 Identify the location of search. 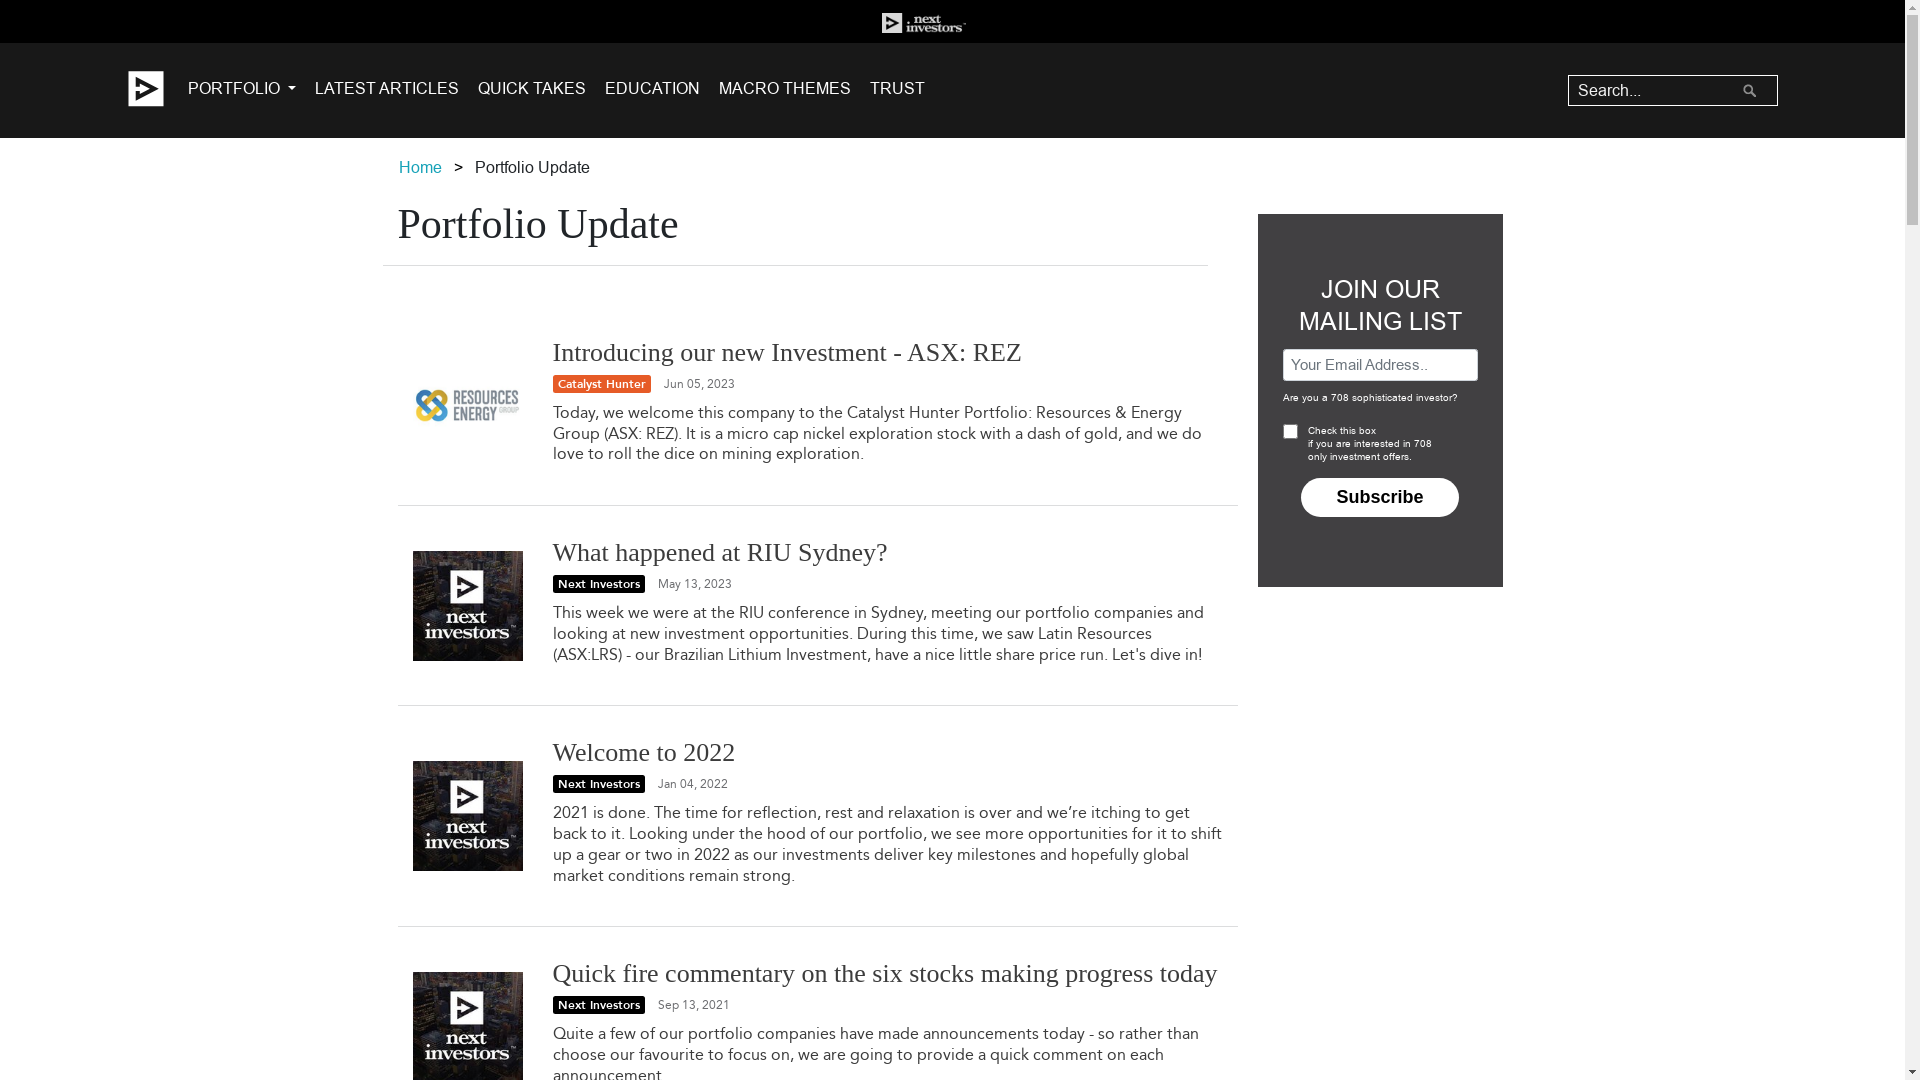
(1752, 94).